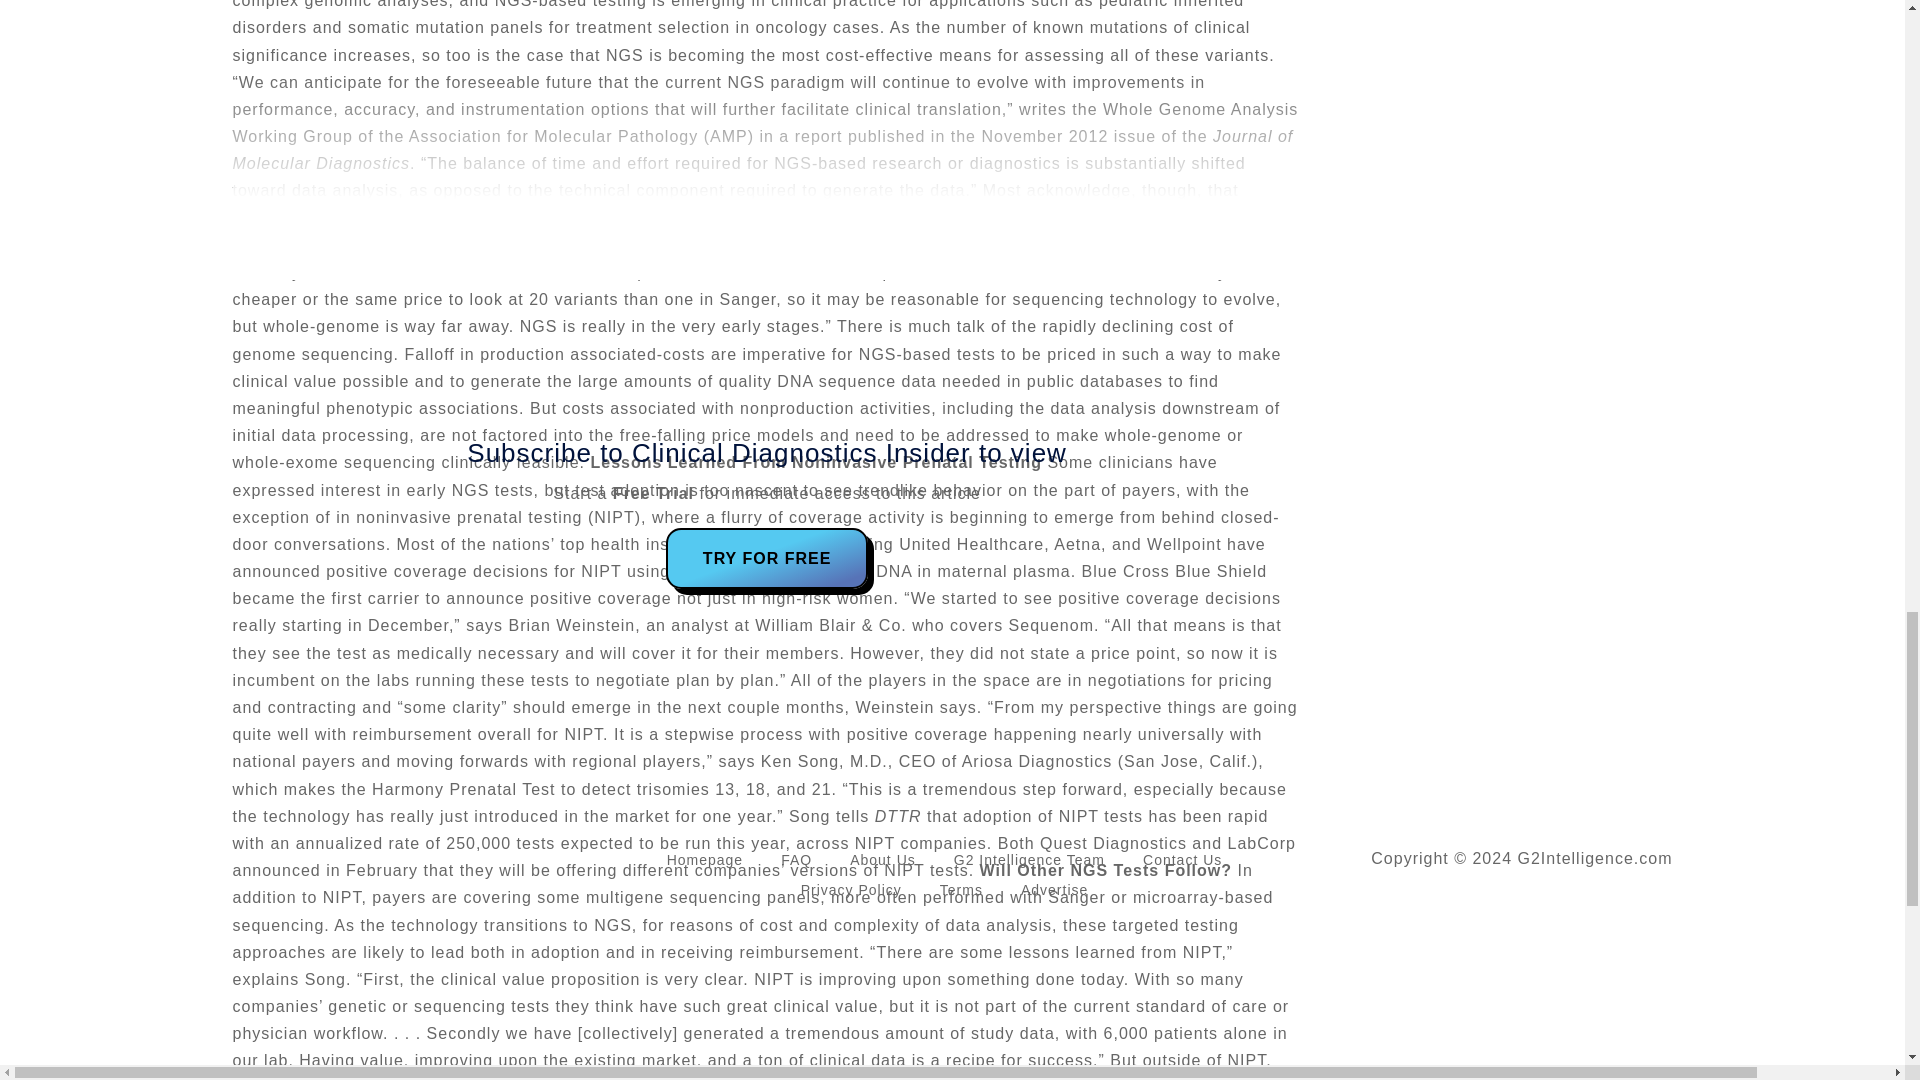 The width and height of the screenshot is (1920, 1080). I want to click on Follow on LinkedIn, so click(288, 860).